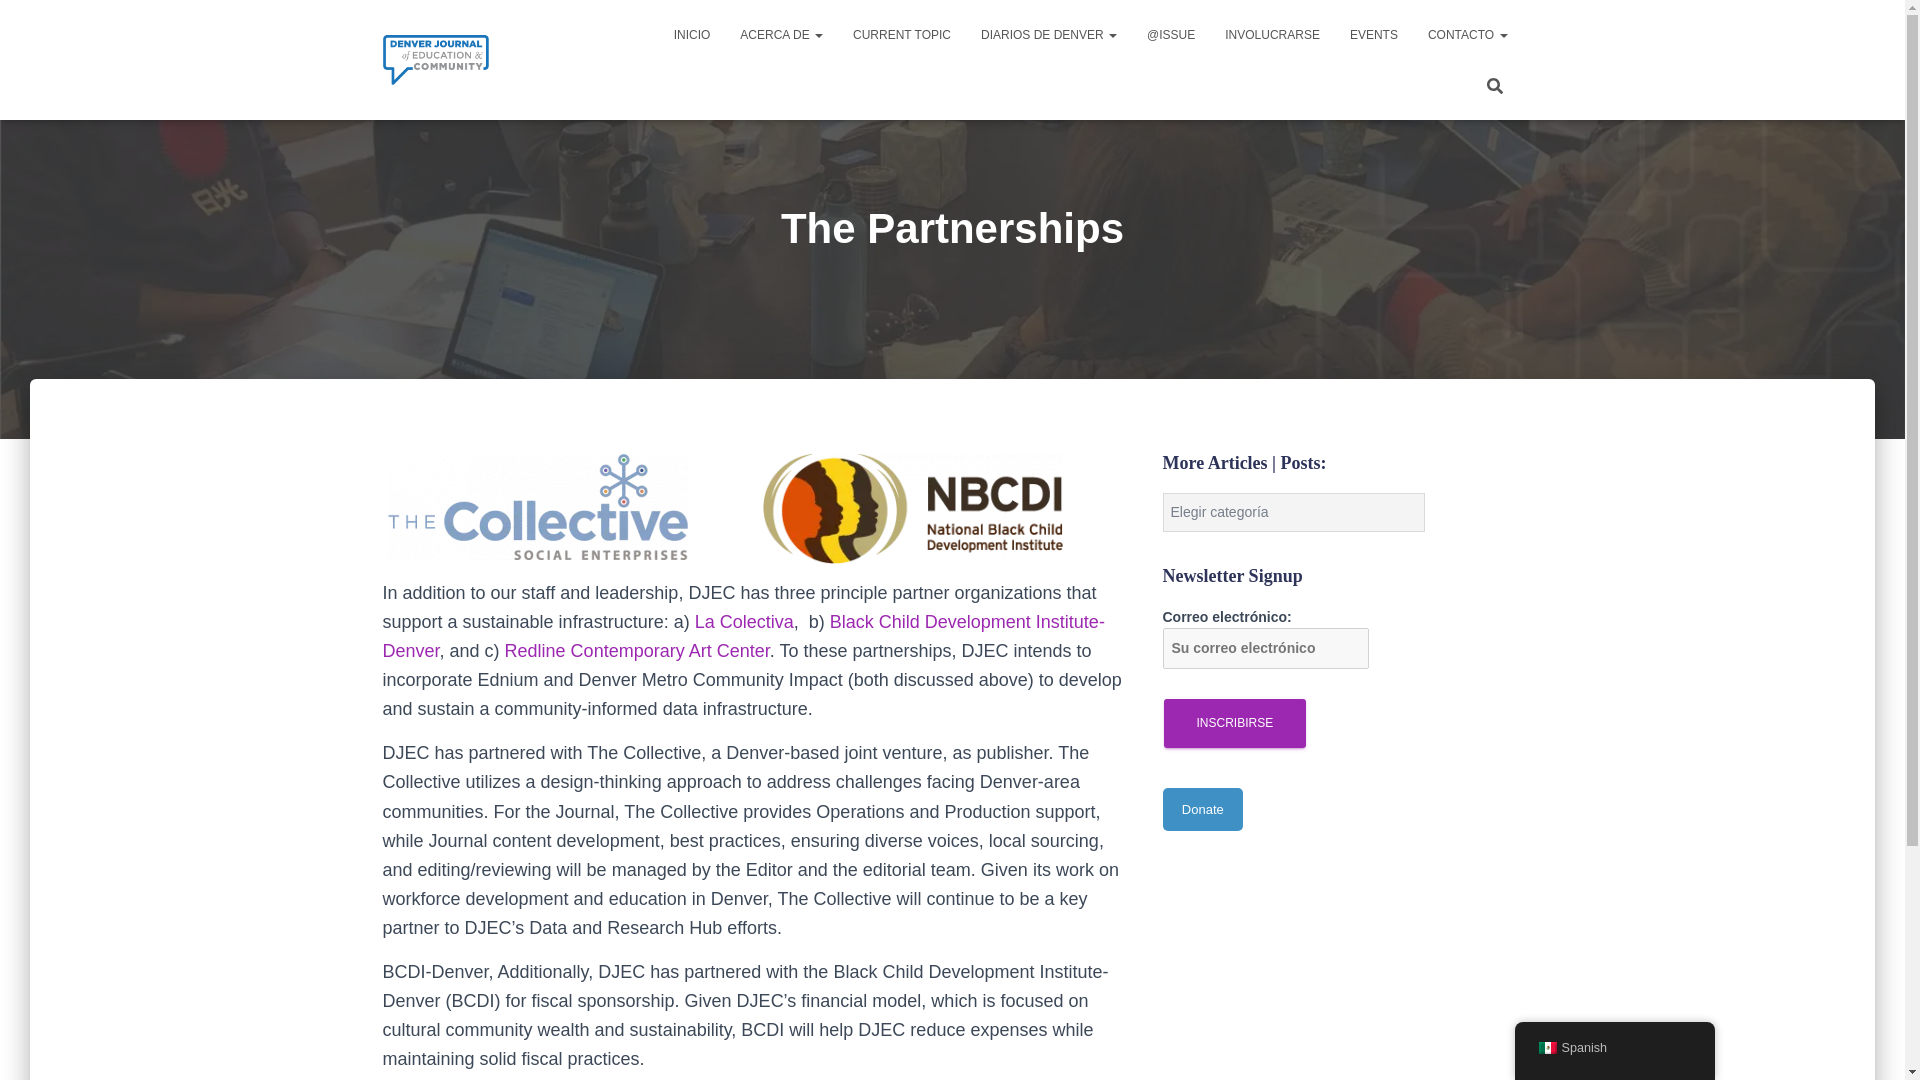 Image resolution: width=1920 pixels, height=1080 pixels. Describe the element at coordinates (743, 636) in the screenshot. I see `Black Child Development Institute-Denver` at that location.